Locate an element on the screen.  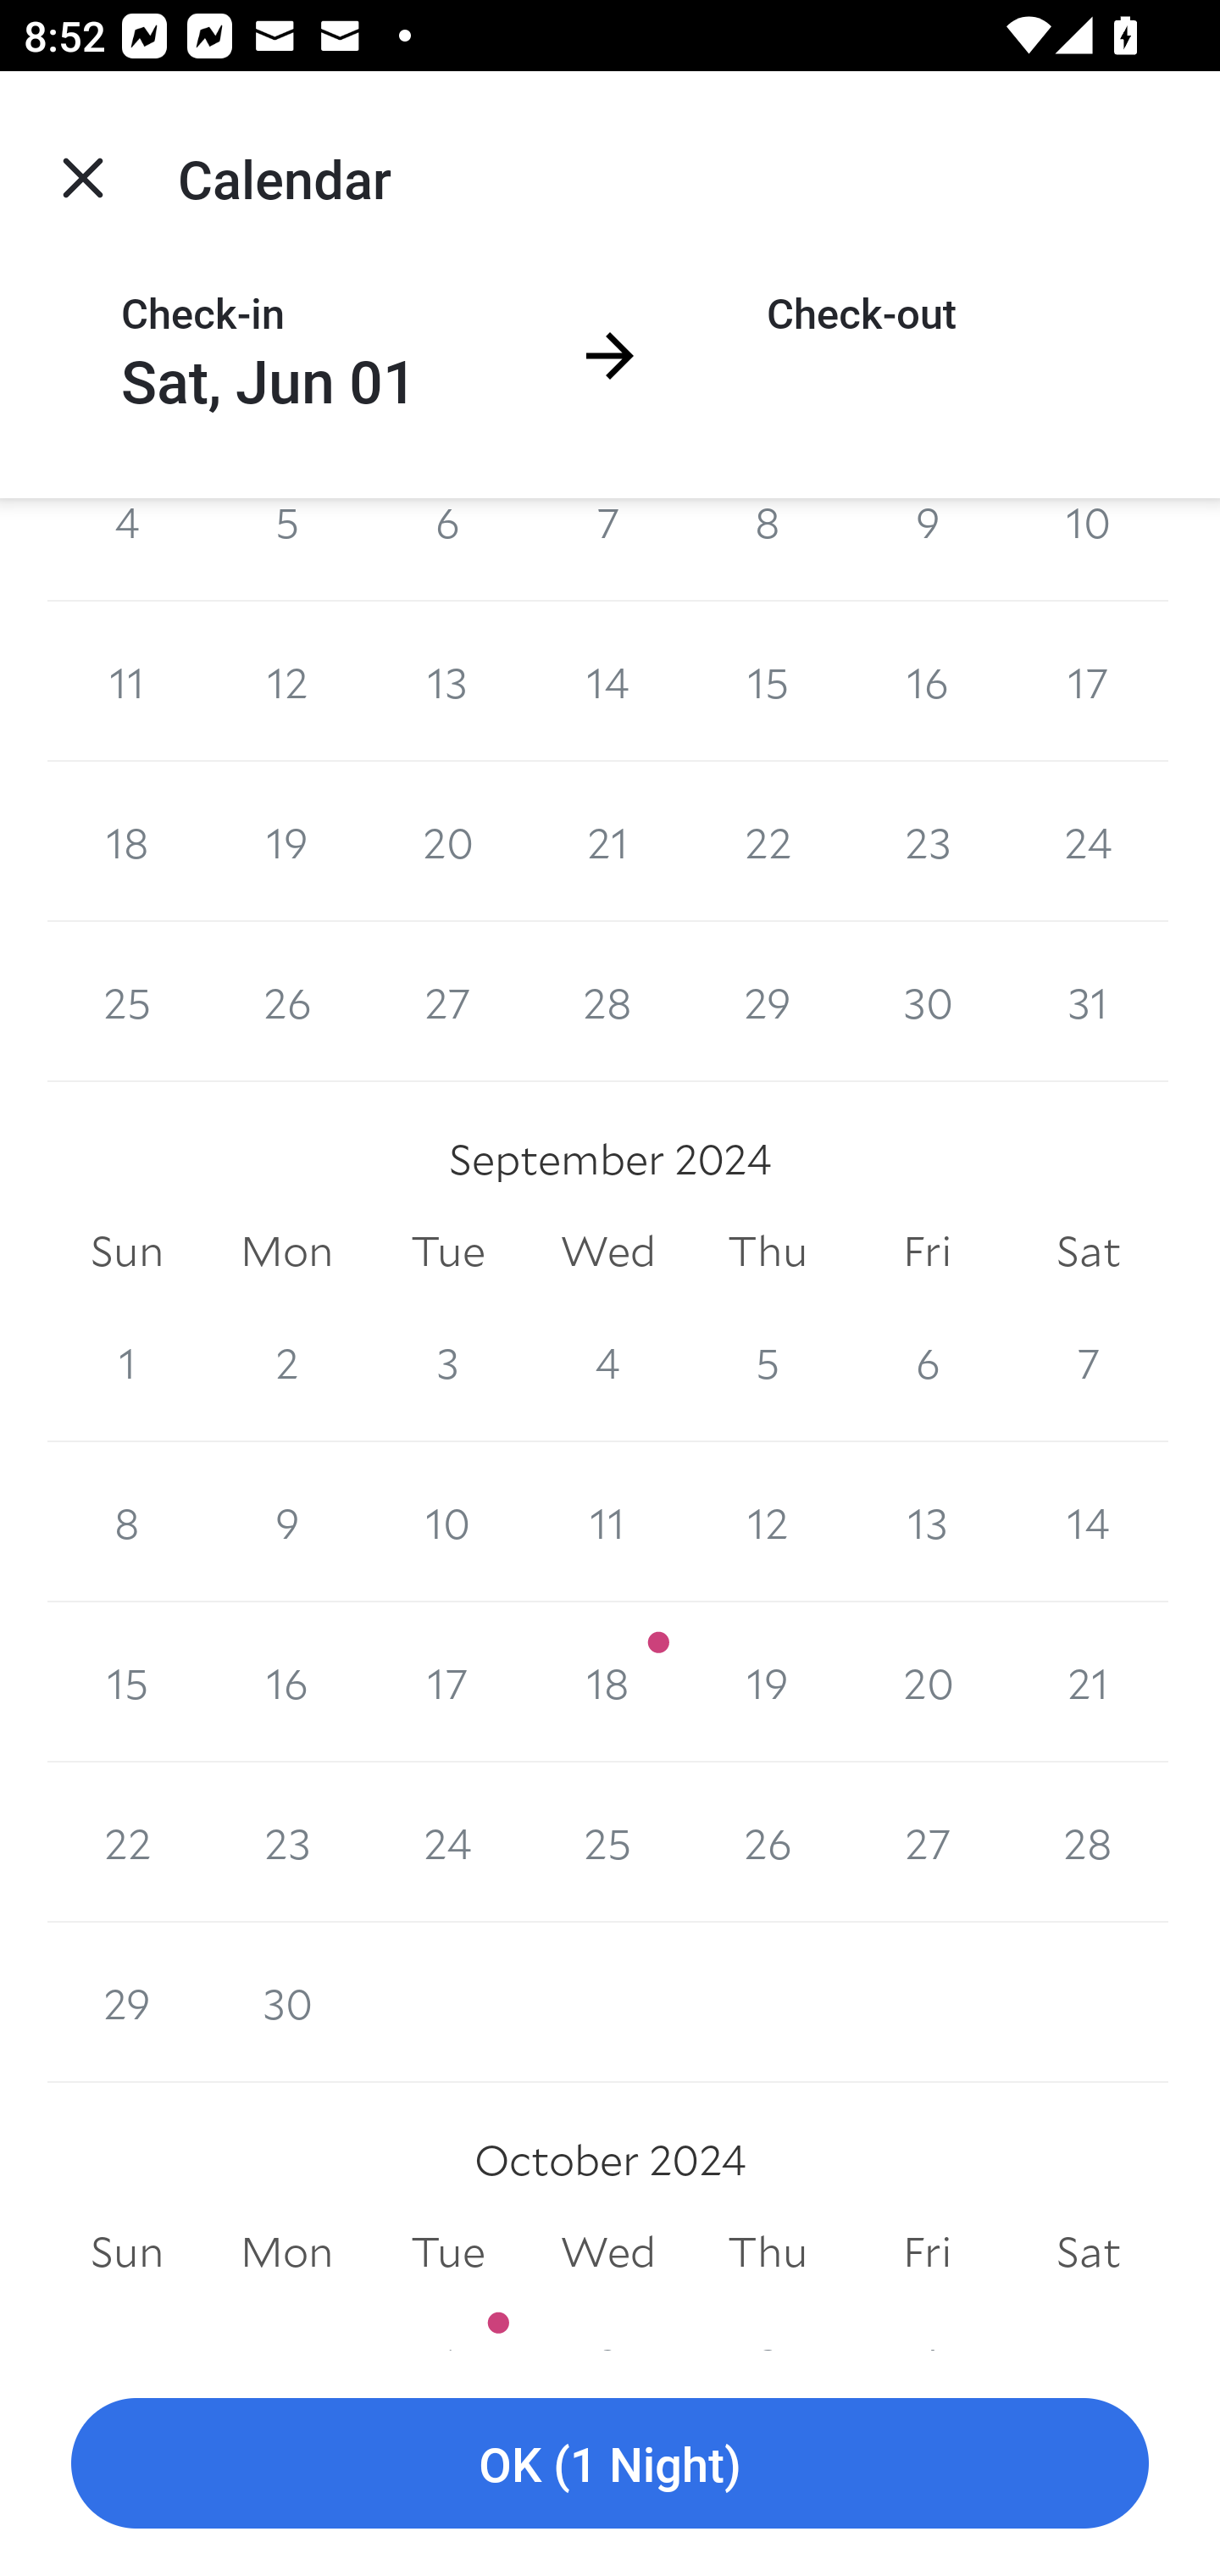
14 14 September 2024 is located at coordinates (1088, 1522).